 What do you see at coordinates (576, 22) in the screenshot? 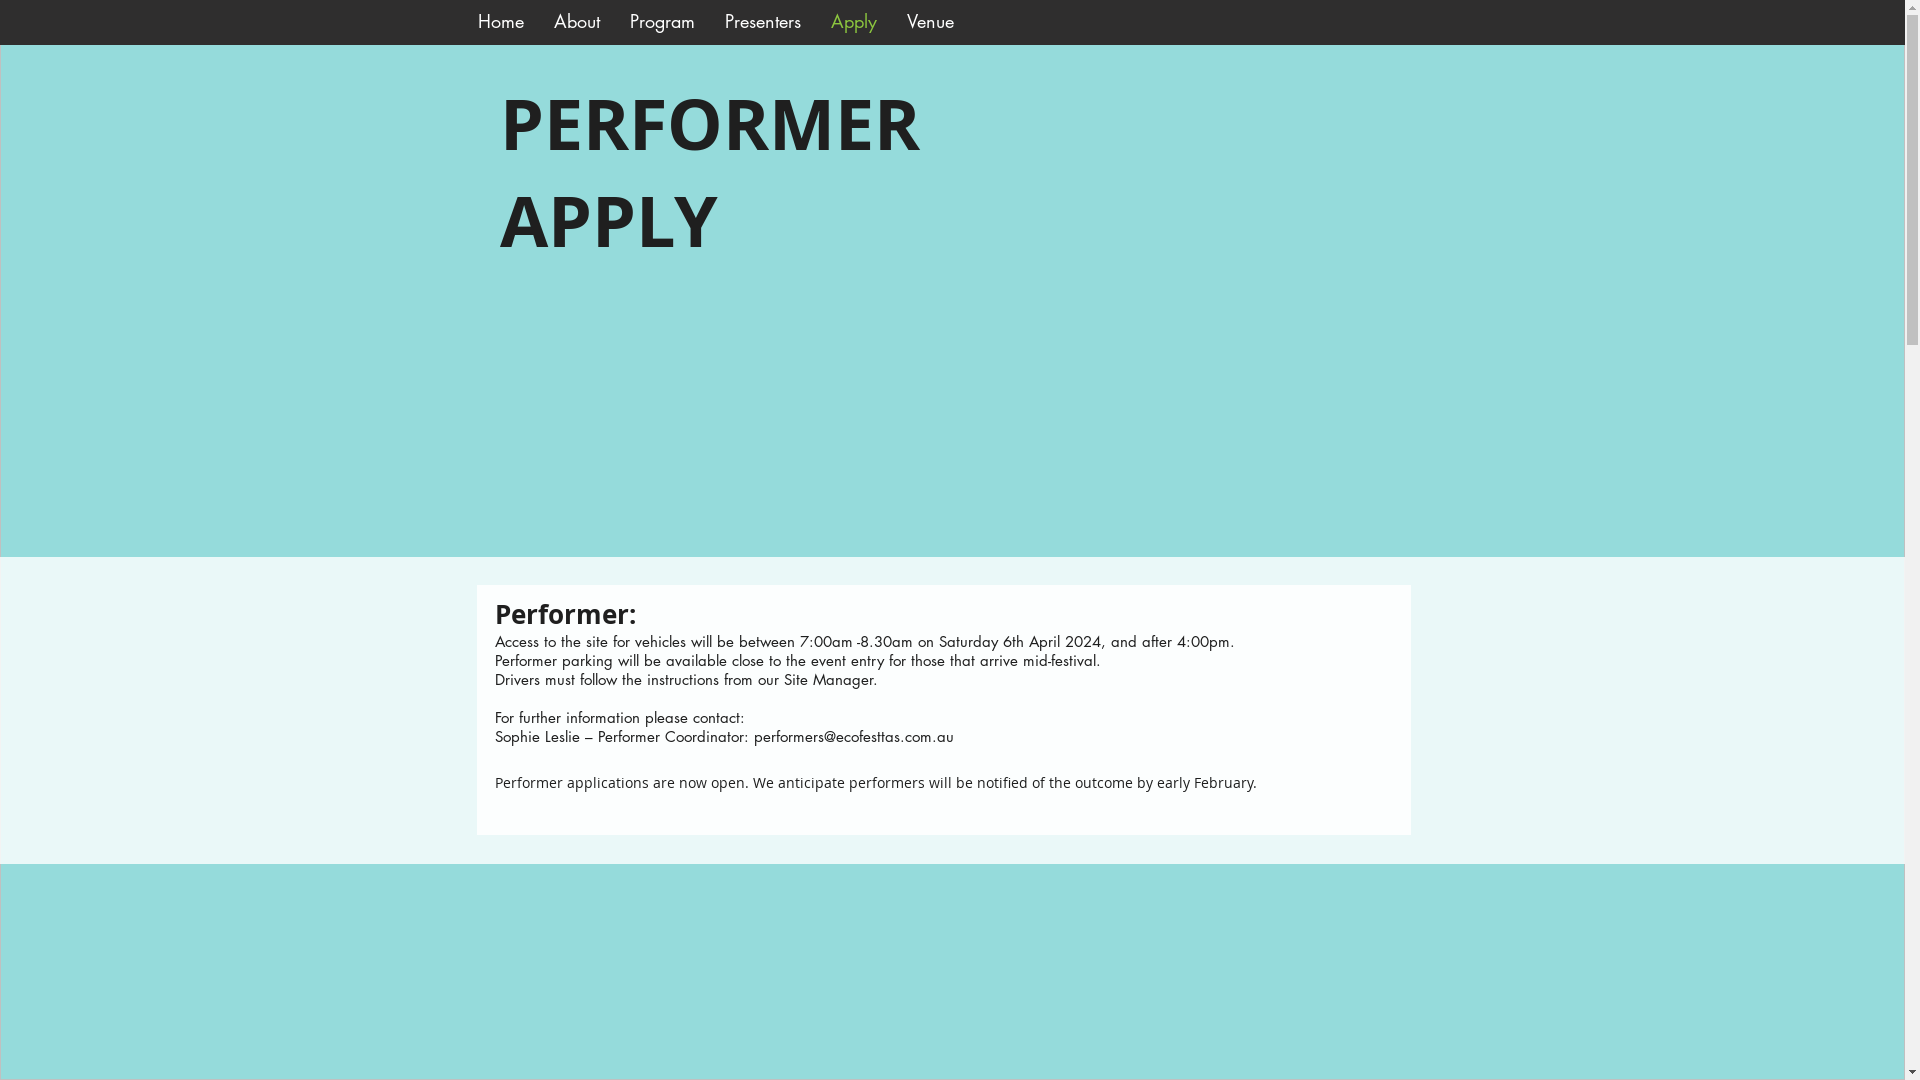
I see `About` at bounding box center [576, 22].